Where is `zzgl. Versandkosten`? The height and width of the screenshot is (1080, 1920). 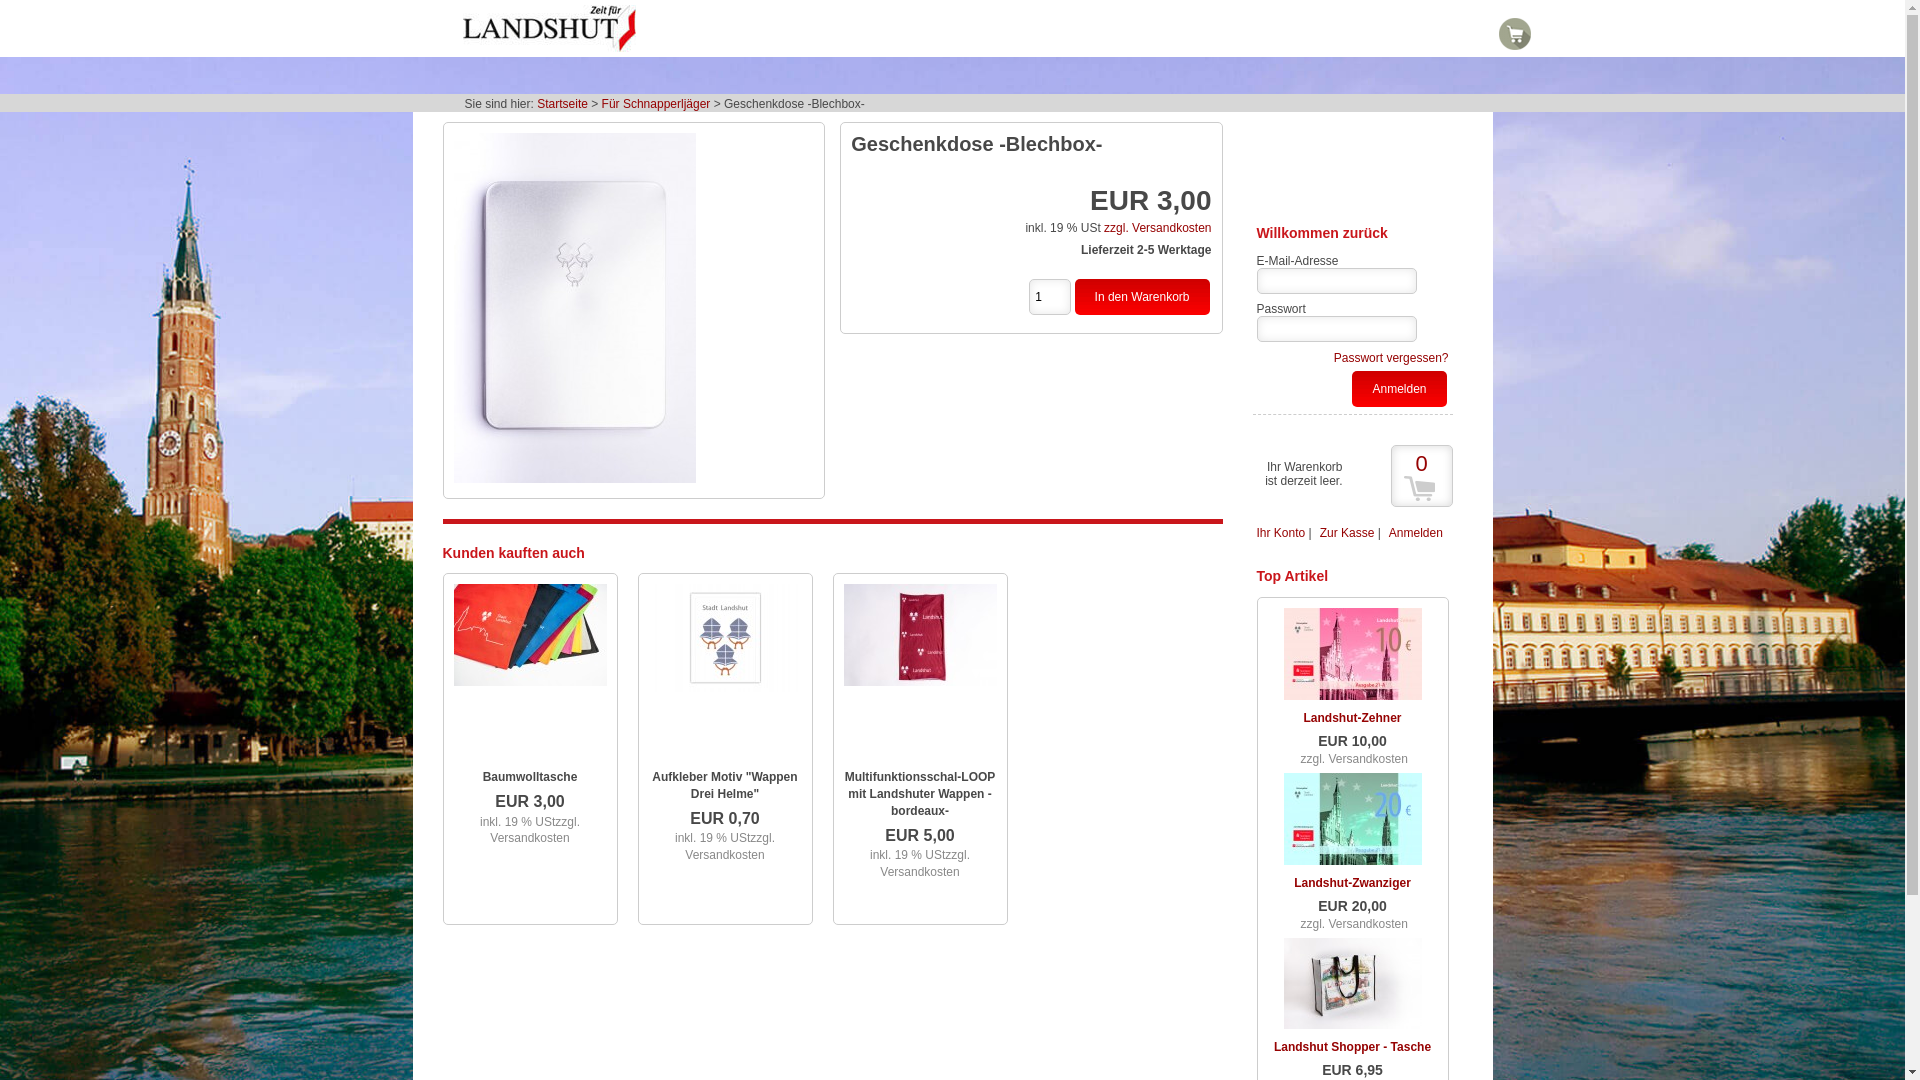 zzgl. Versandkosten is located at coordinates (534, 830).